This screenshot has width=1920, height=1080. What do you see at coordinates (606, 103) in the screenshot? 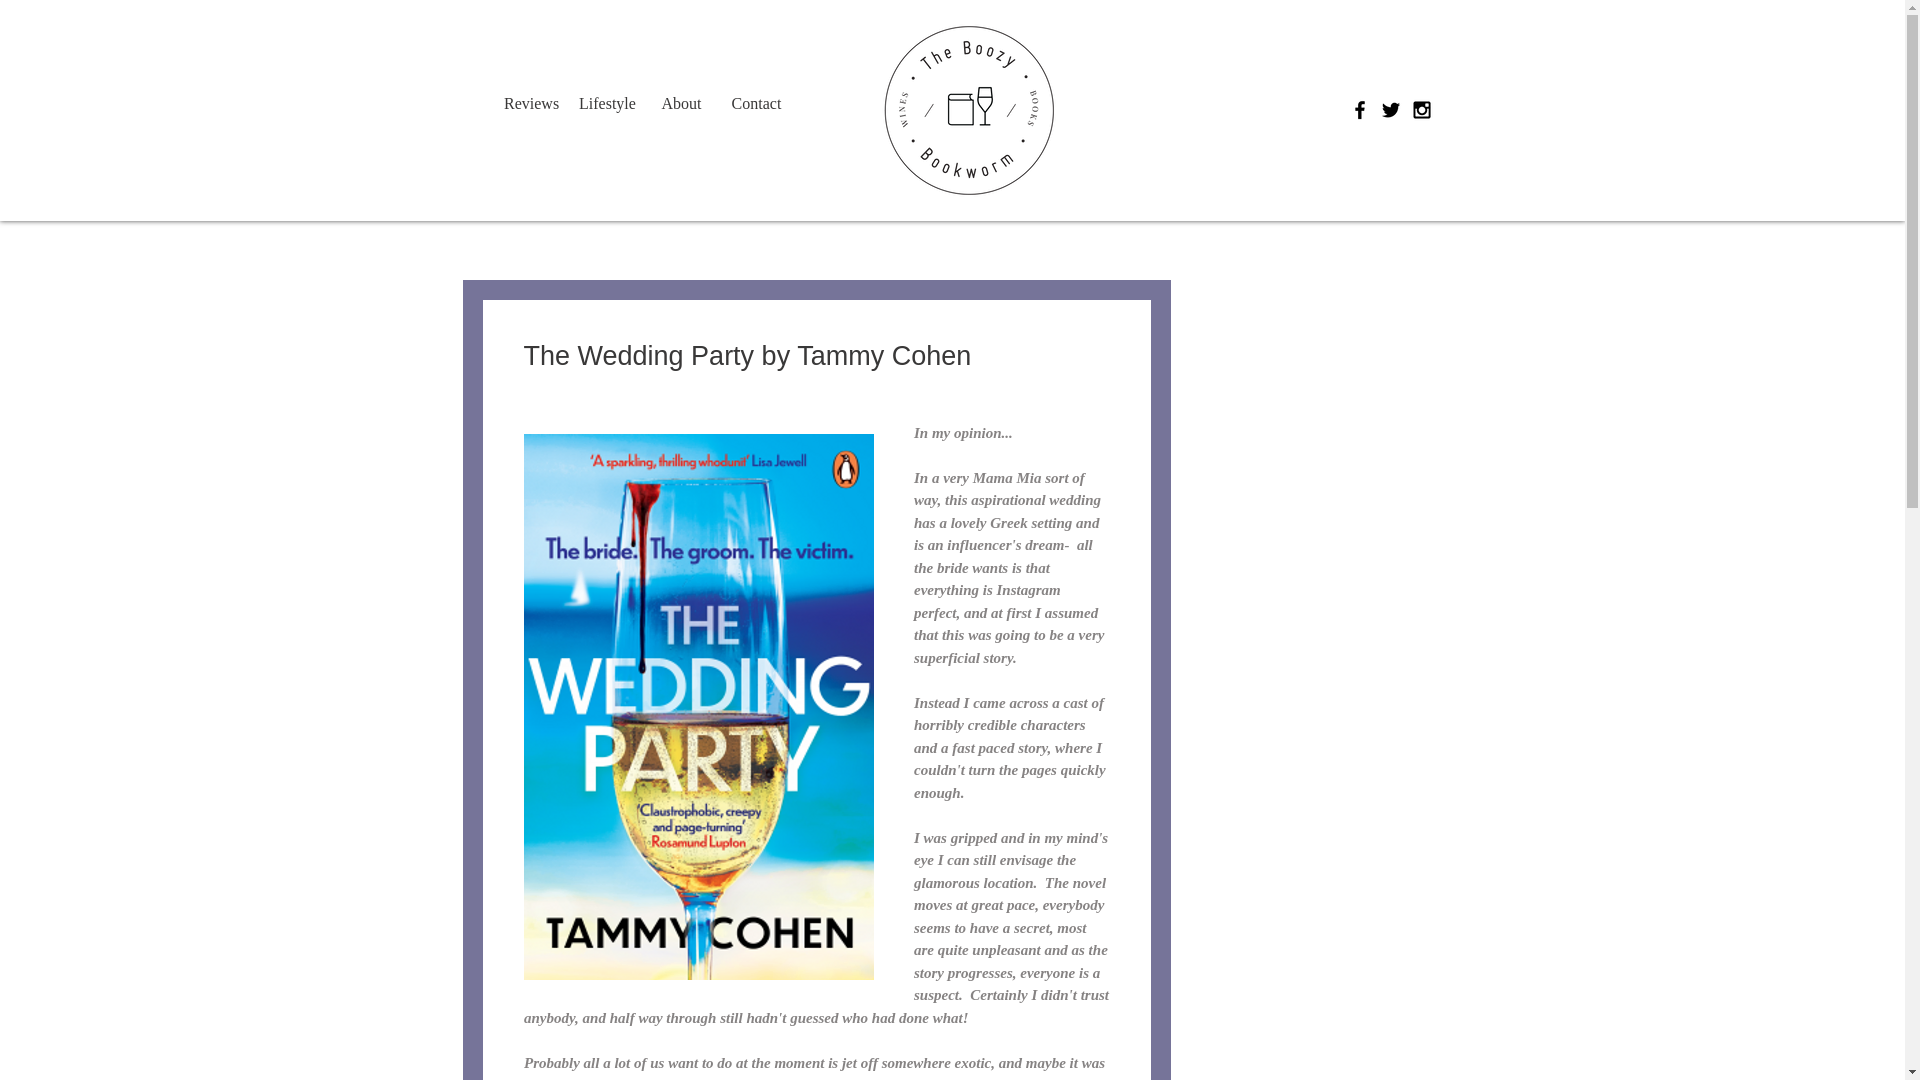
I see `Lifestyle` at bounding box center [606, 103].